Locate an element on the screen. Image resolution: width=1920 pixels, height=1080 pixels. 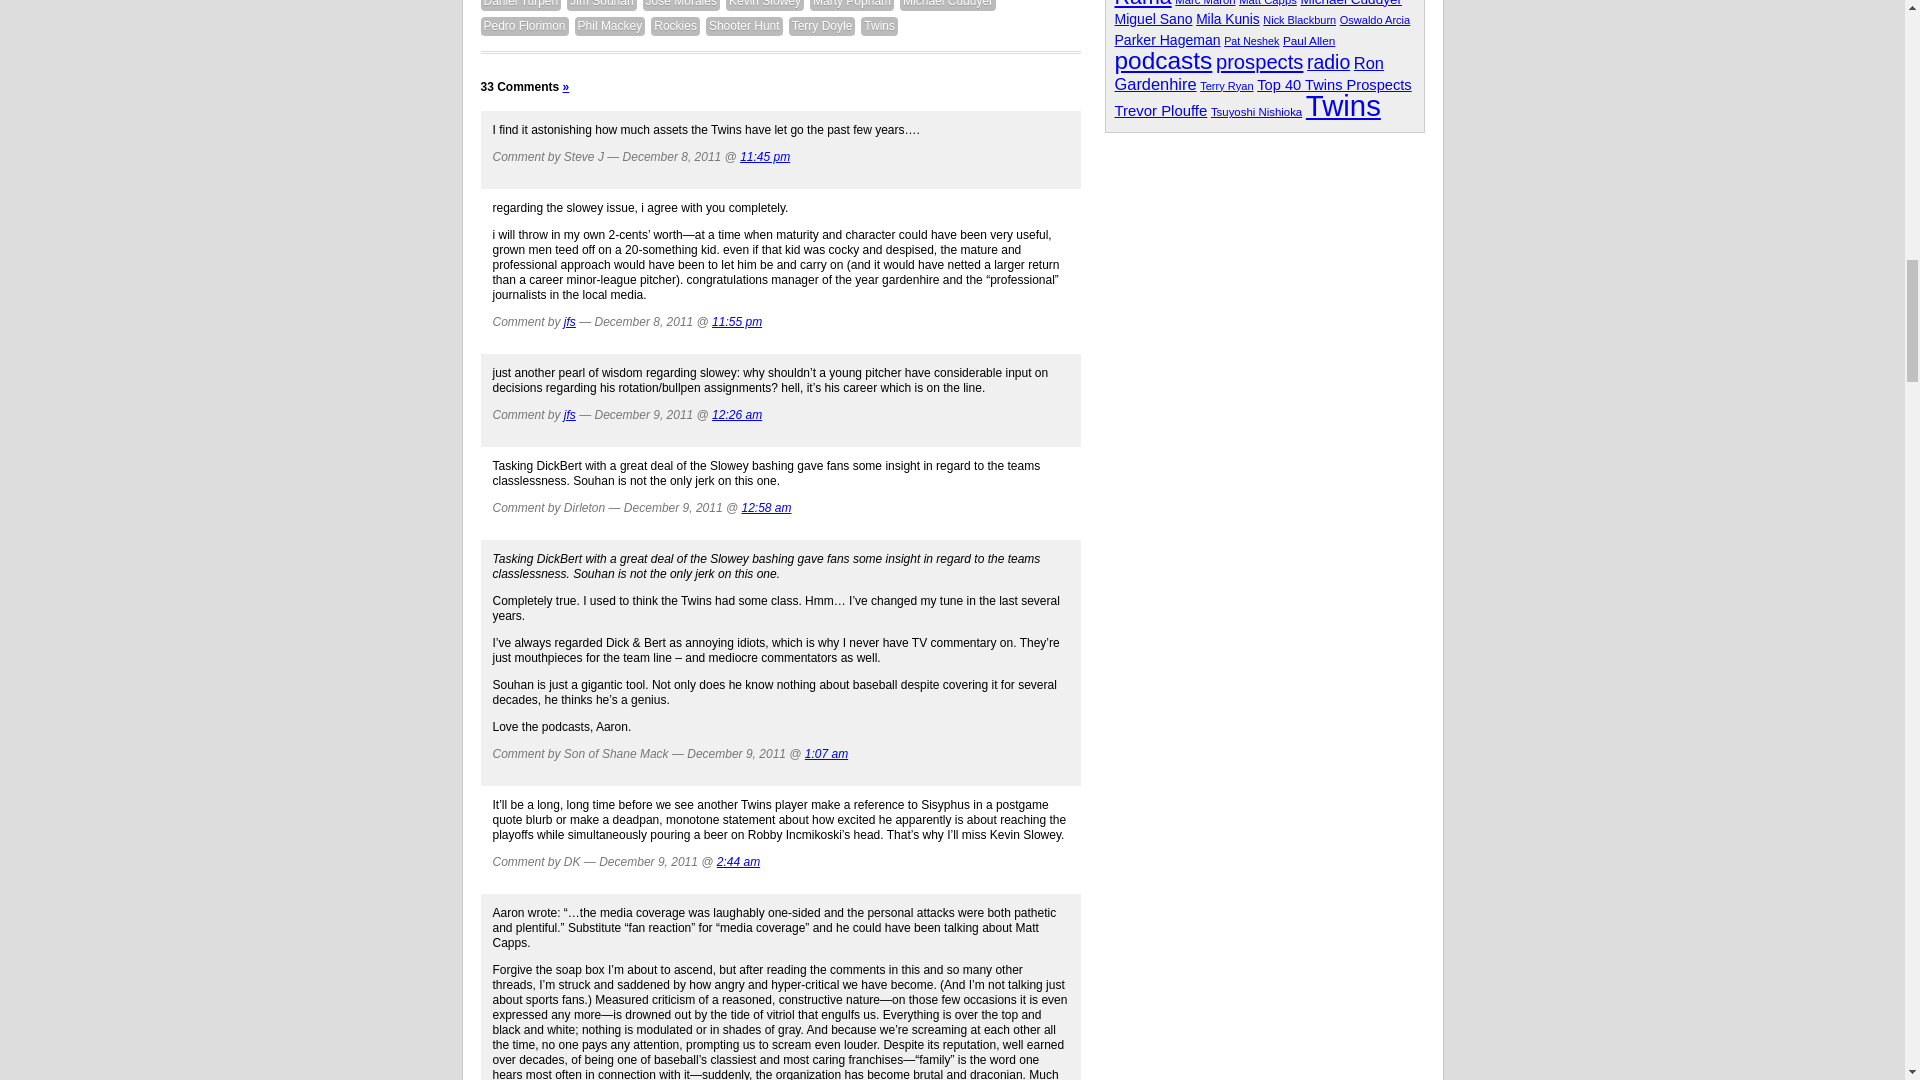
Shooter Hunt is located at coordinates (744, 26).